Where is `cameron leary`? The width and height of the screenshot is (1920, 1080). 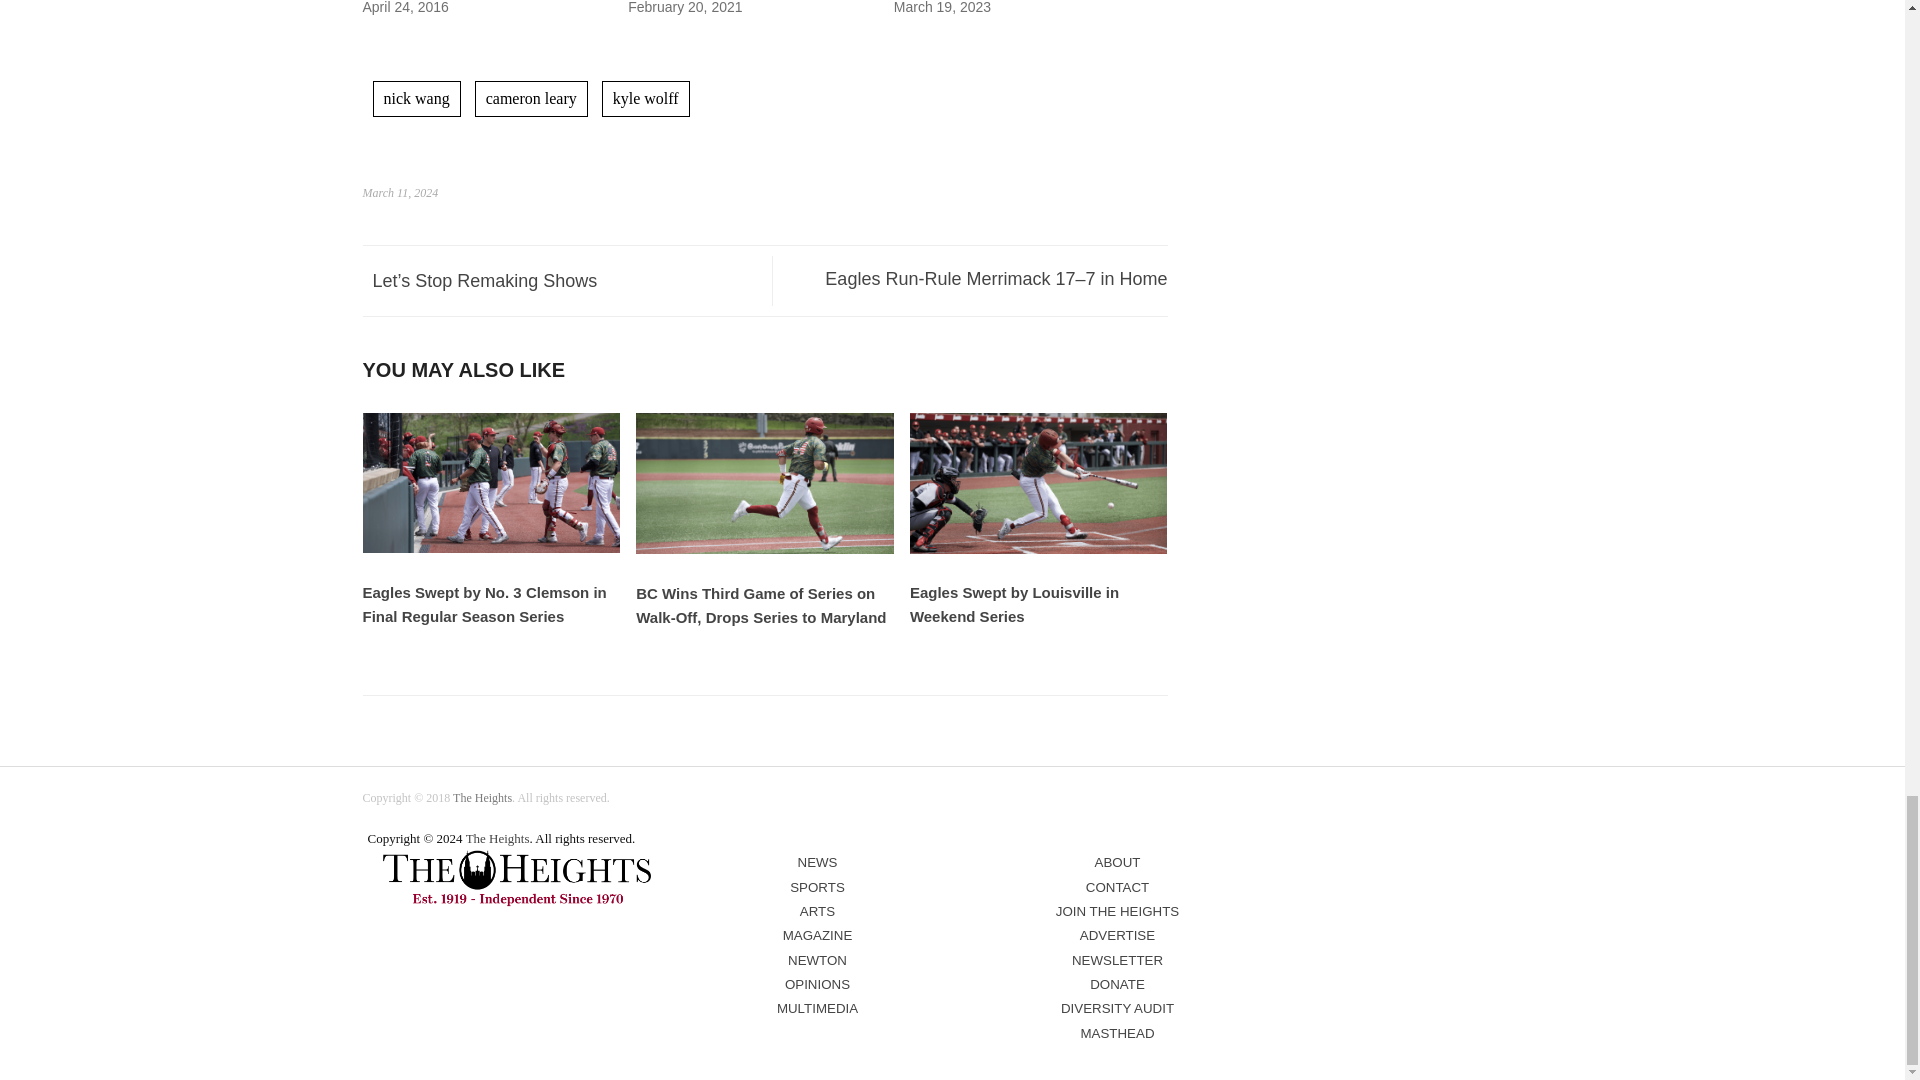 cameron leary is located at coordinates (530, 98).